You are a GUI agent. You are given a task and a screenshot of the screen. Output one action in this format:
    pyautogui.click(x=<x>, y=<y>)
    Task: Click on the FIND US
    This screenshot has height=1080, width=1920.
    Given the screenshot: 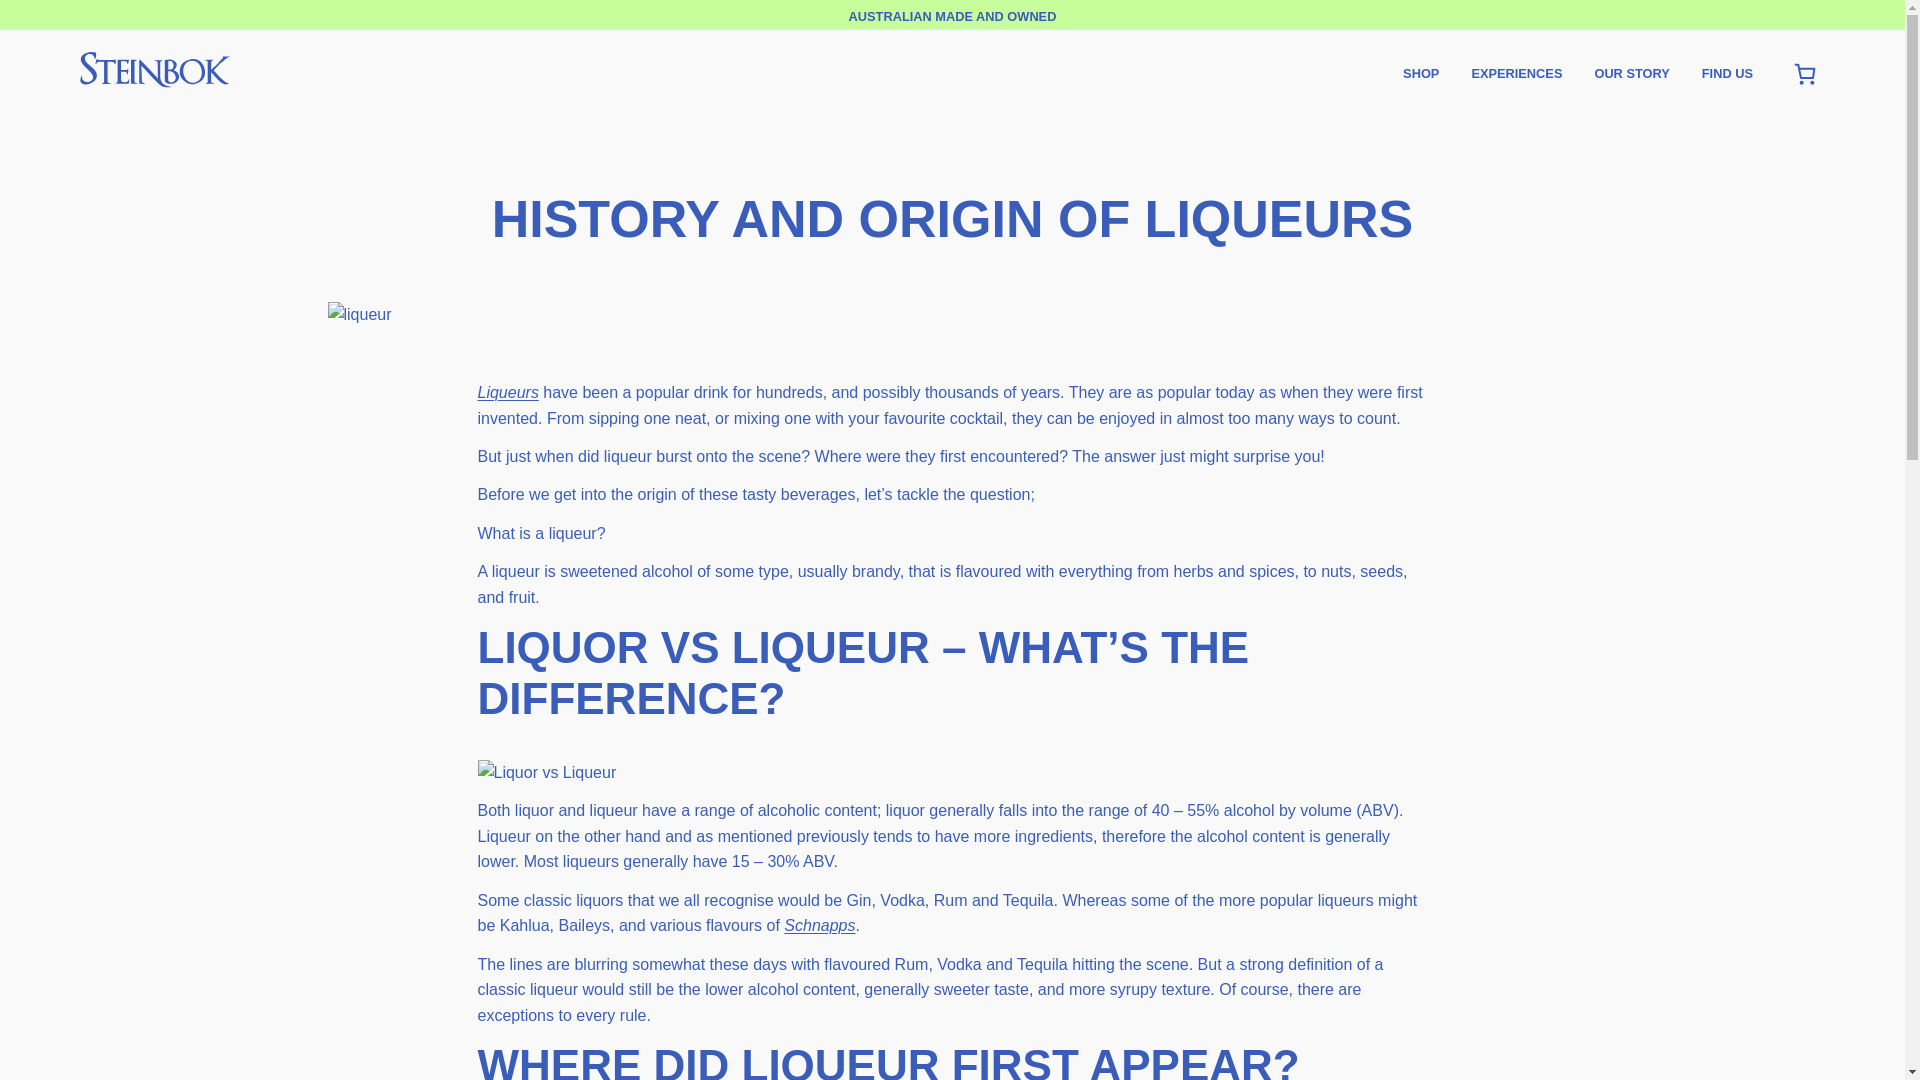 What is the action you would take?
    pyautogui.click(x=1726, y=74)
    